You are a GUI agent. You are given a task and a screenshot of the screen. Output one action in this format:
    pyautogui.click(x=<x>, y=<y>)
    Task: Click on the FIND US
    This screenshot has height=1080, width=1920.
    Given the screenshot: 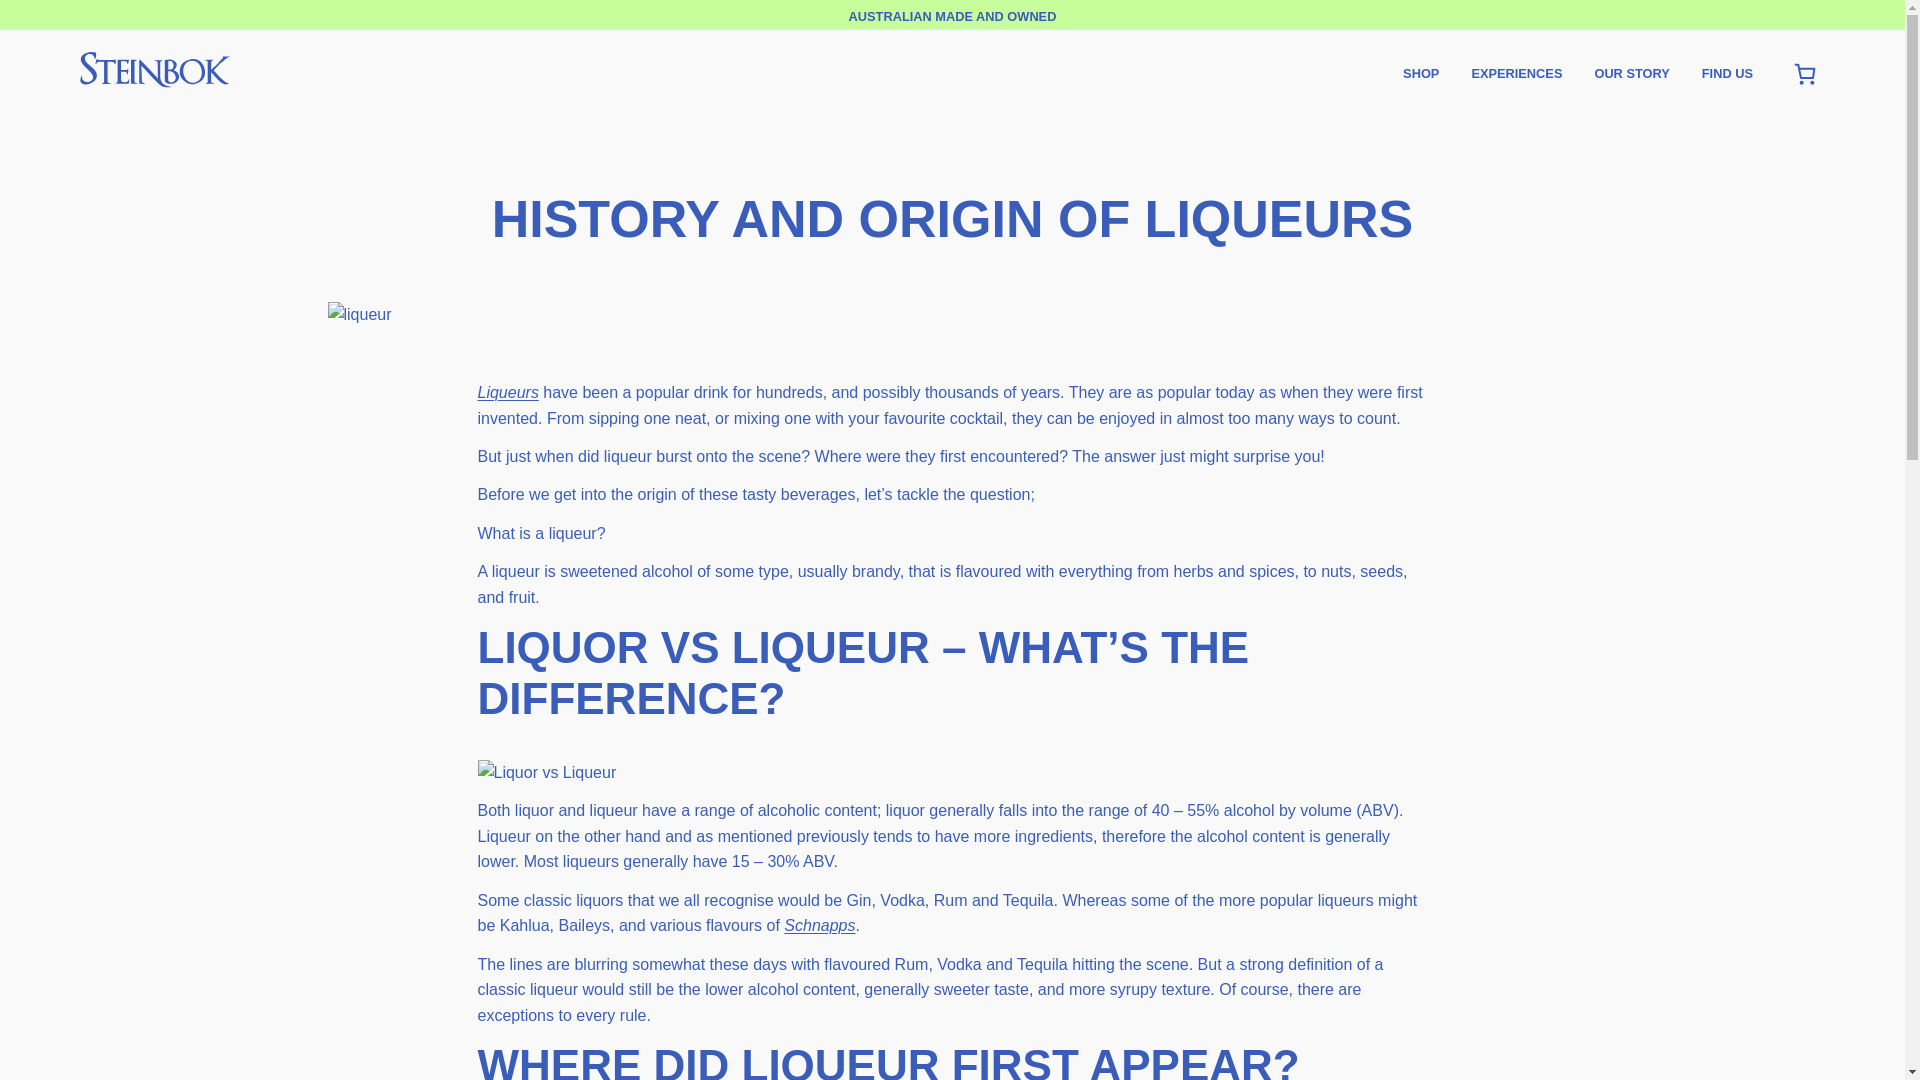 What is the action you would take?
    pyautogui.click(x=1726, y=74)
    